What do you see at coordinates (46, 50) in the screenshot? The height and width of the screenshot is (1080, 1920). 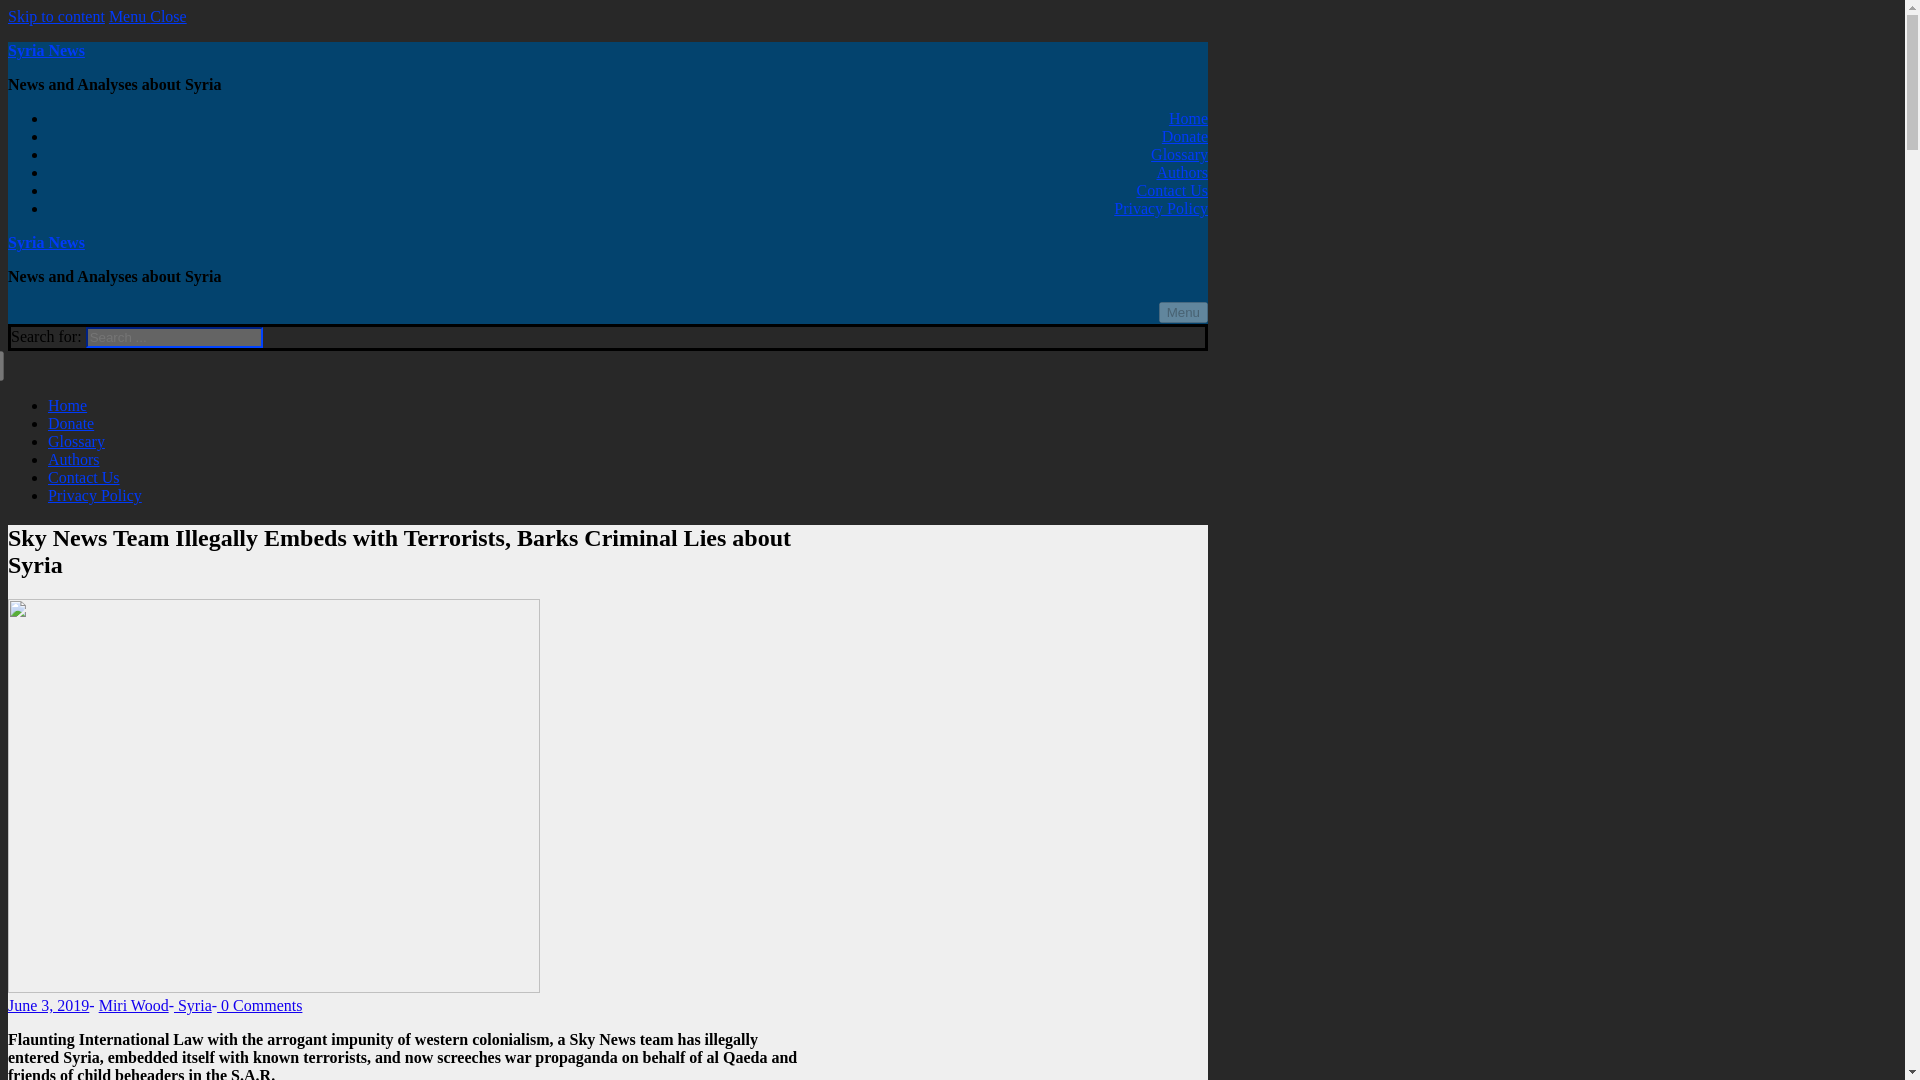 I see `Syria News` at bounding box center [46, 50].